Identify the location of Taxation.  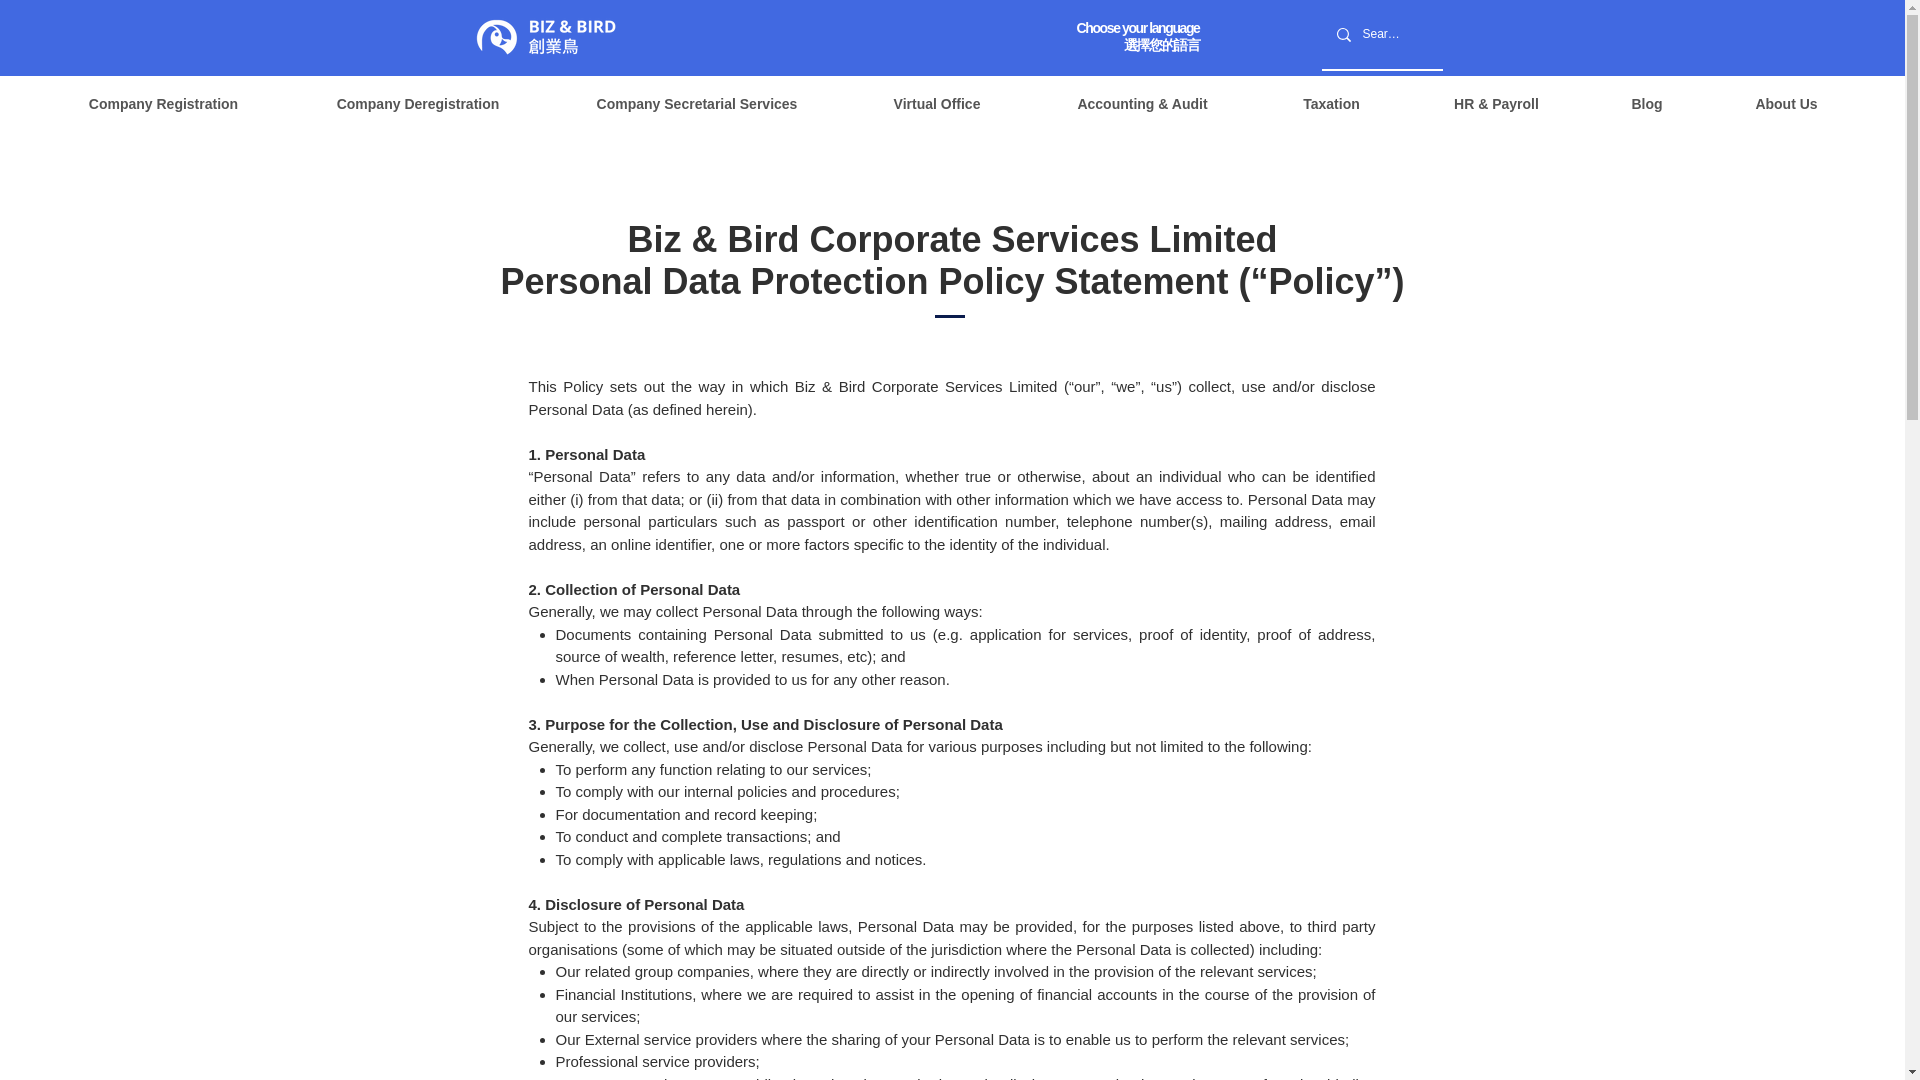
(1331, 104).